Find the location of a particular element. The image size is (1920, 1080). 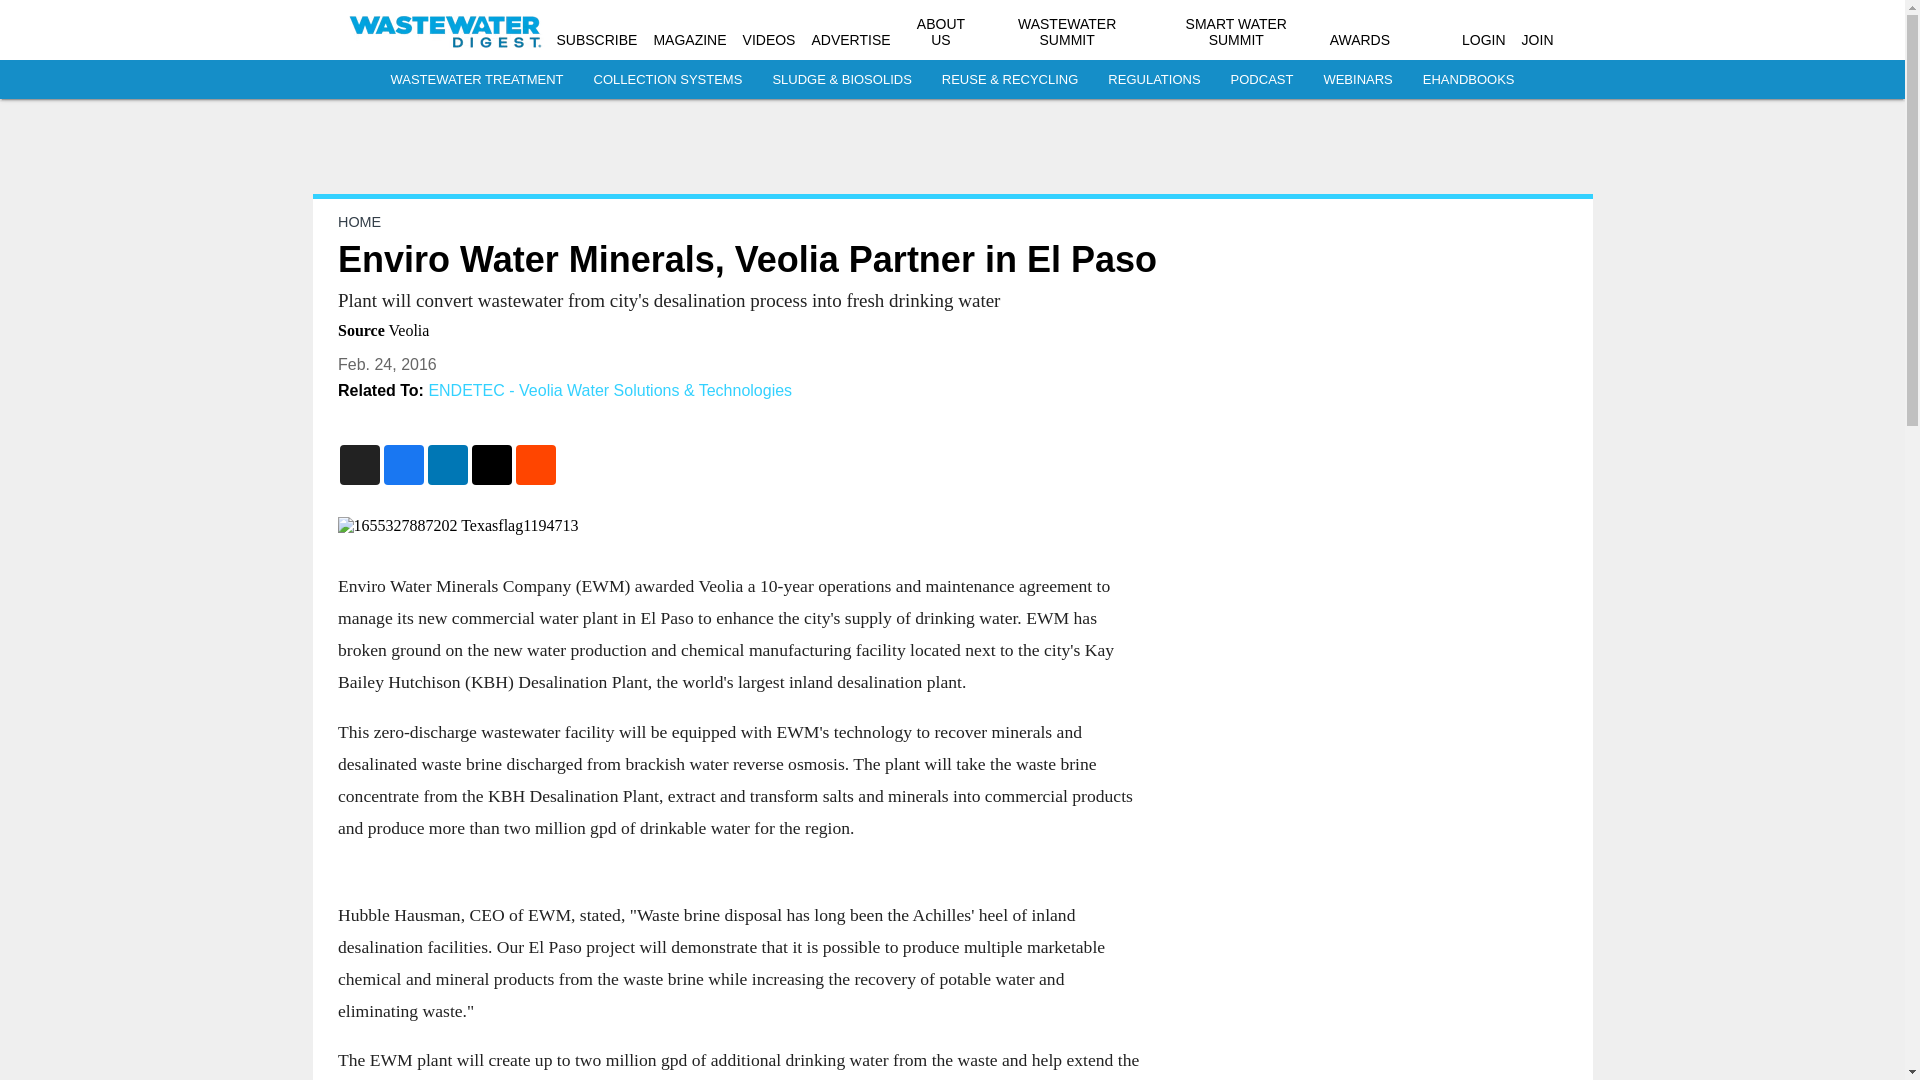

PODCAST is located at coordinates (1262, 80).